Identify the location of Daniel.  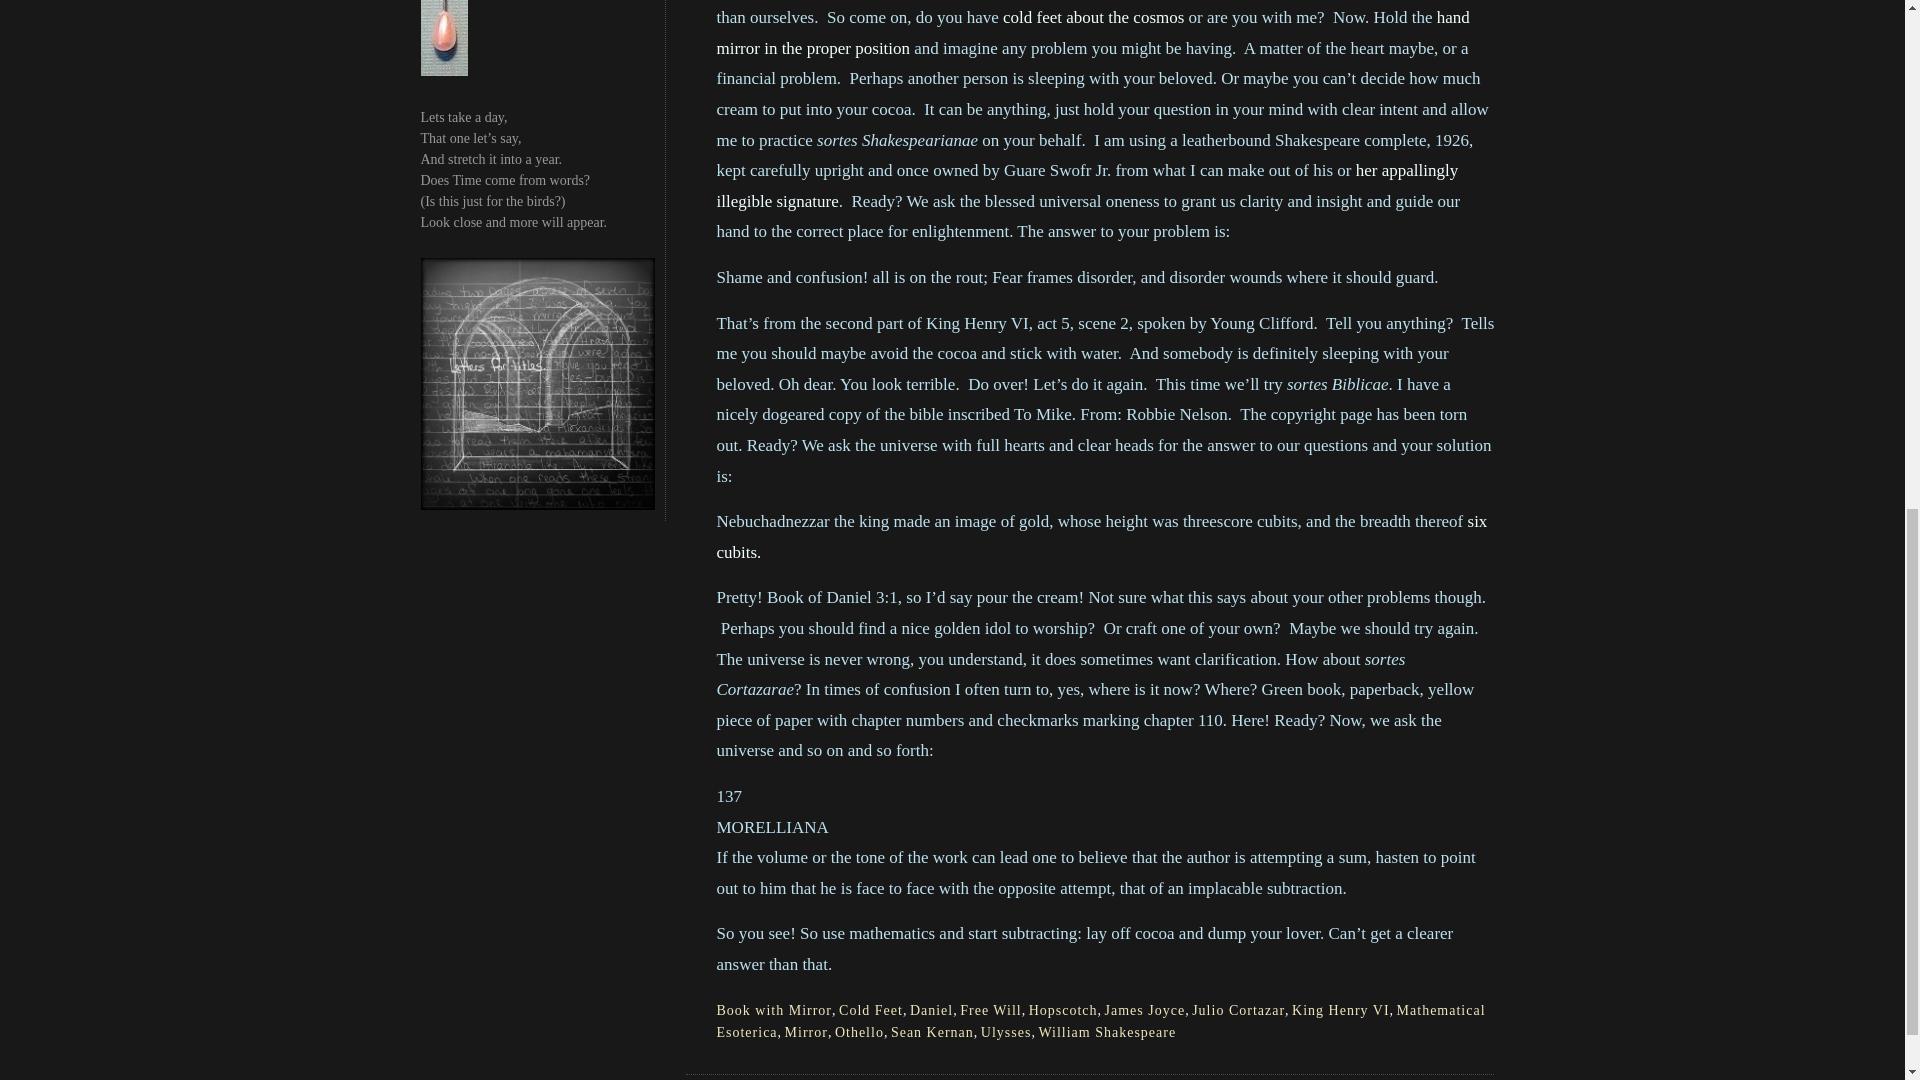
(931, 1010).